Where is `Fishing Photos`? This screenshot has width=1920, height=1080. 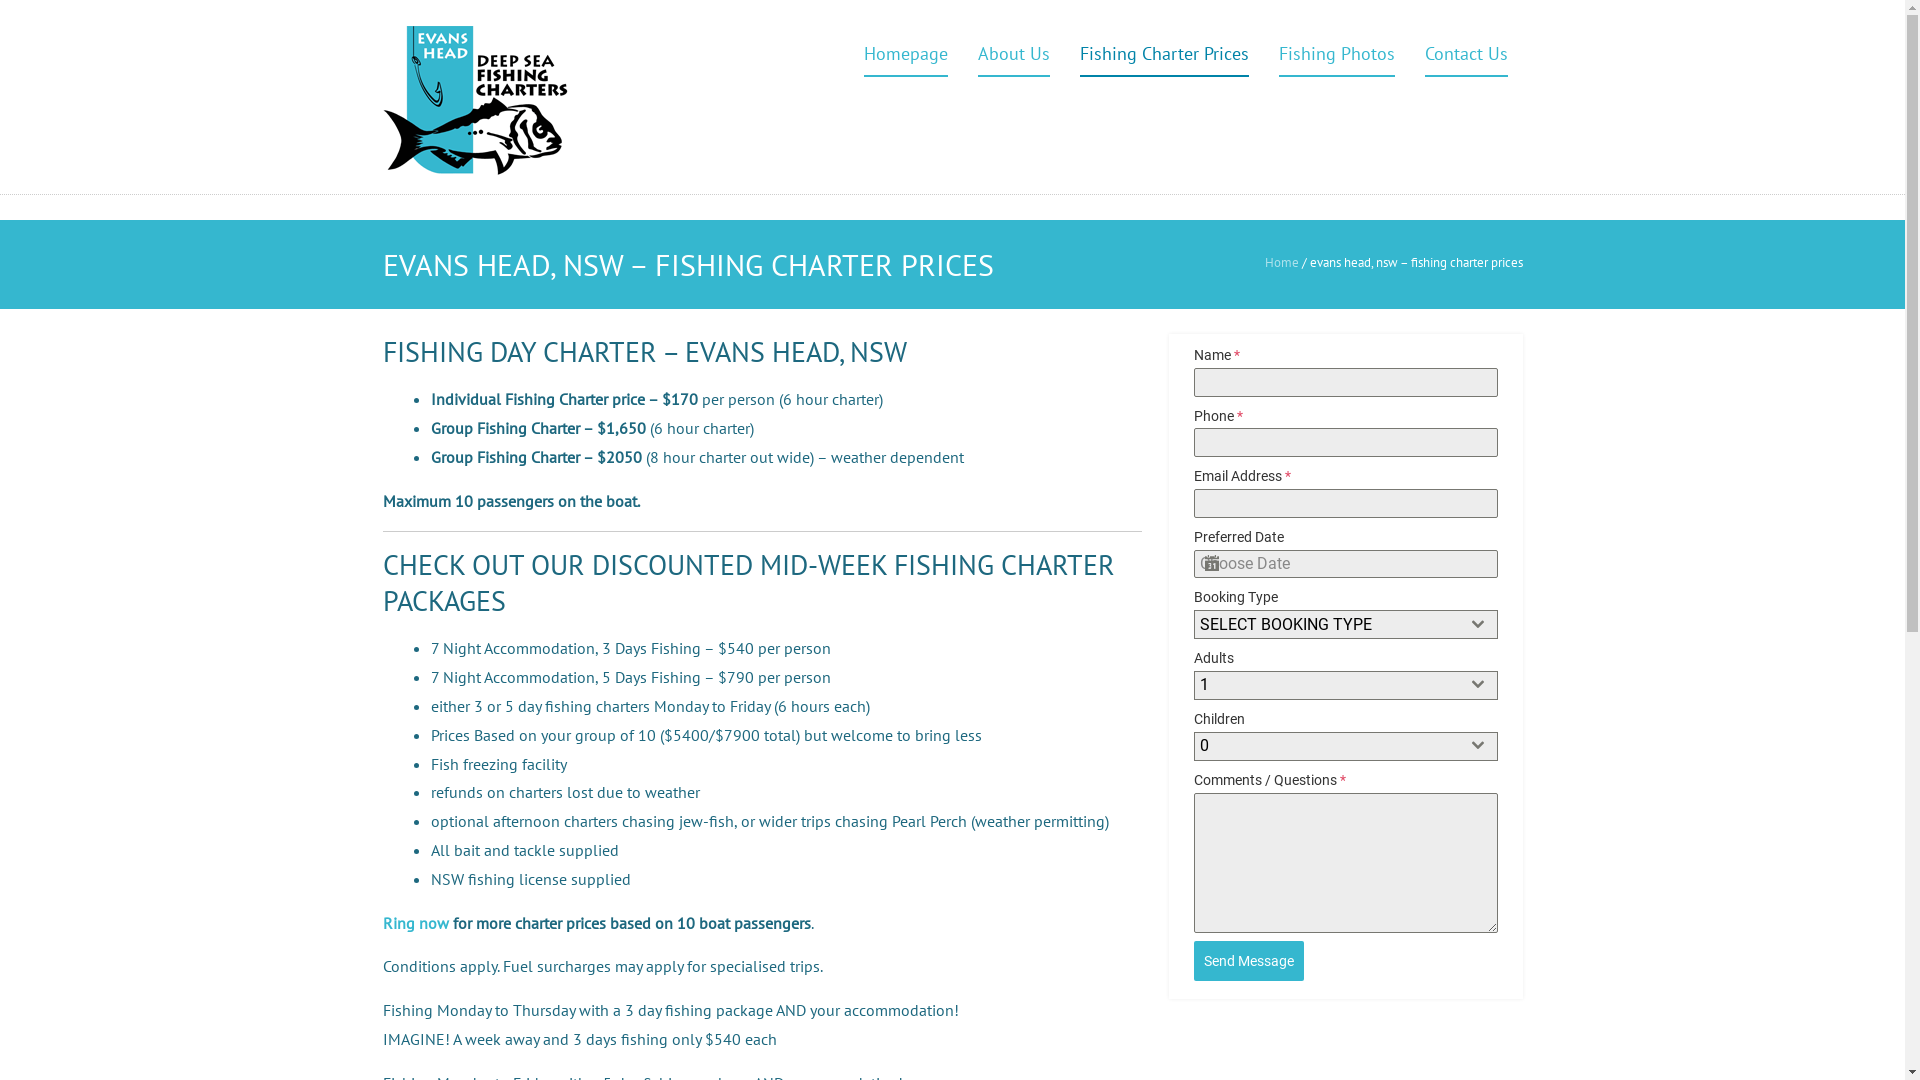 Fishing Photos is located at coordinates (1336, 55).